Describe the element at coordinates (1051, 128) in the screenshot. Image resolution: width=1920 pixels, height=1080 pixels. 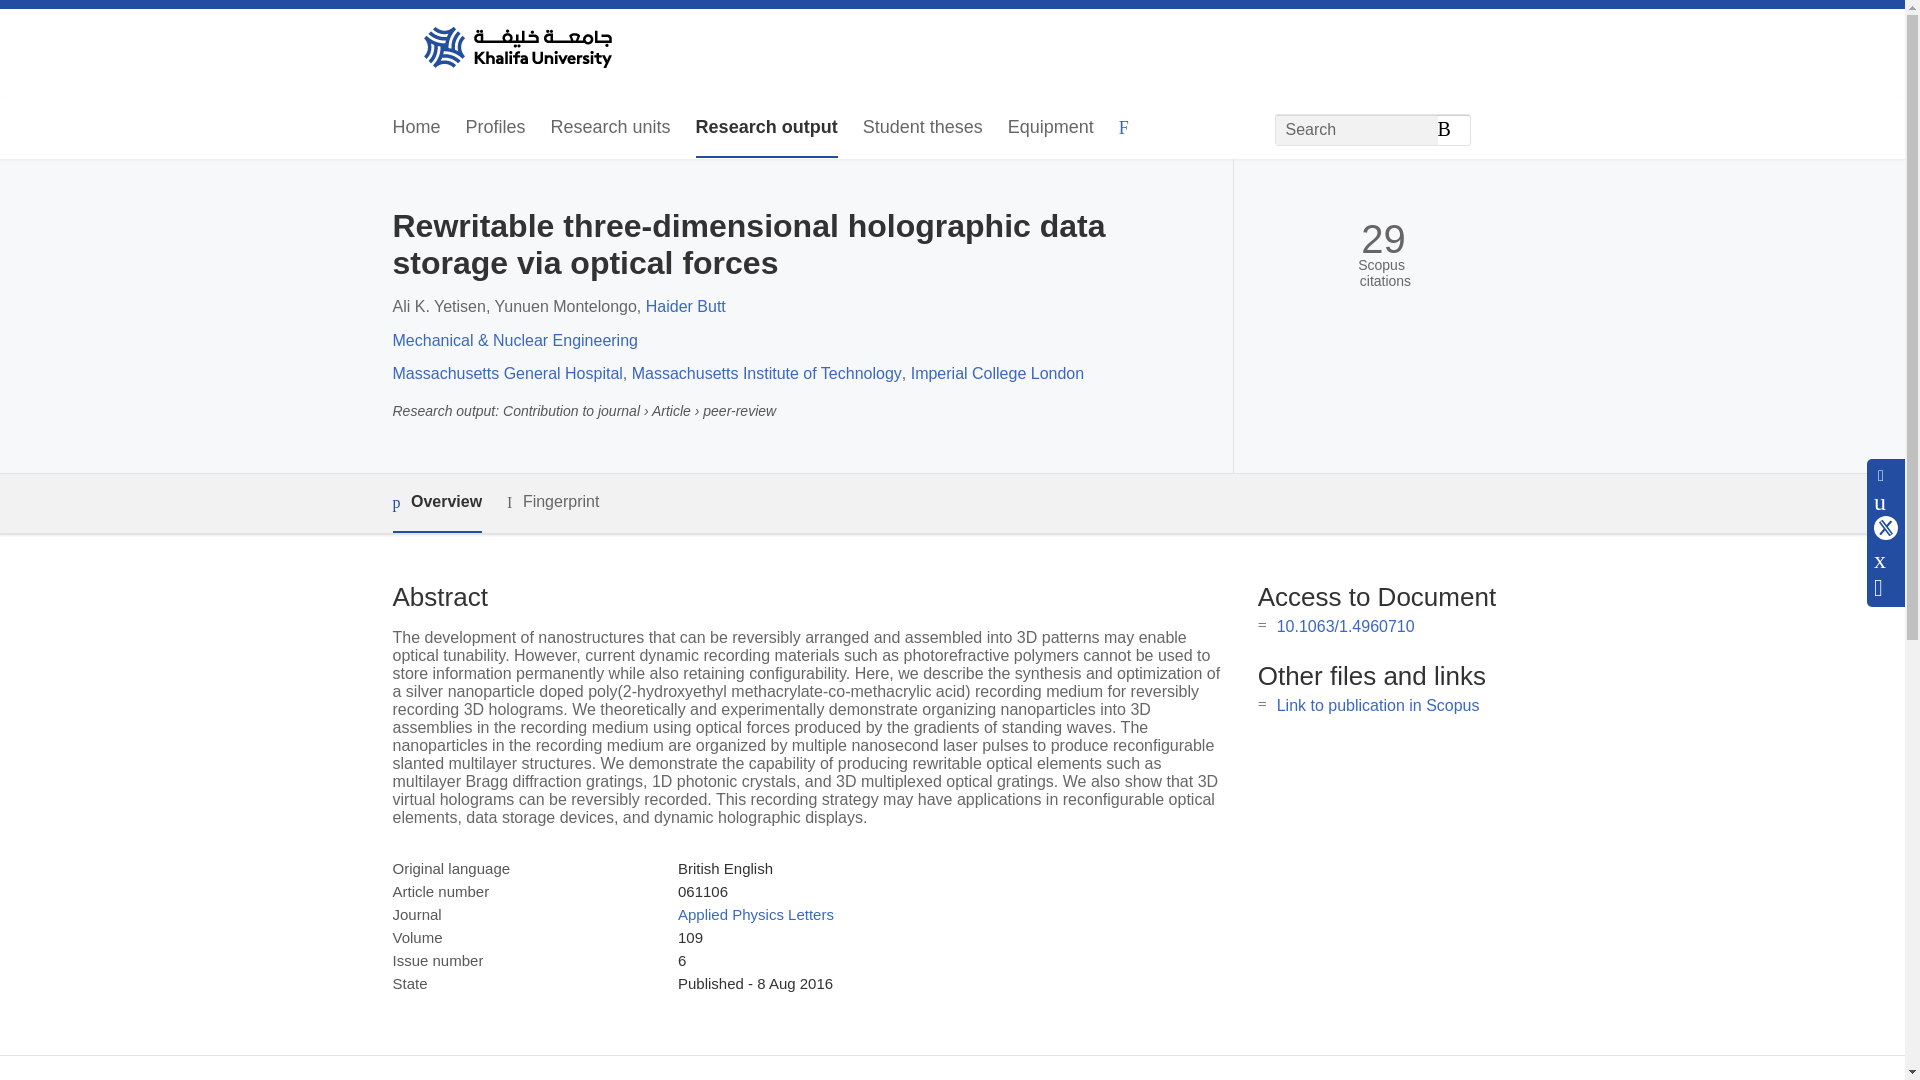
I see `Equipment` at that location.